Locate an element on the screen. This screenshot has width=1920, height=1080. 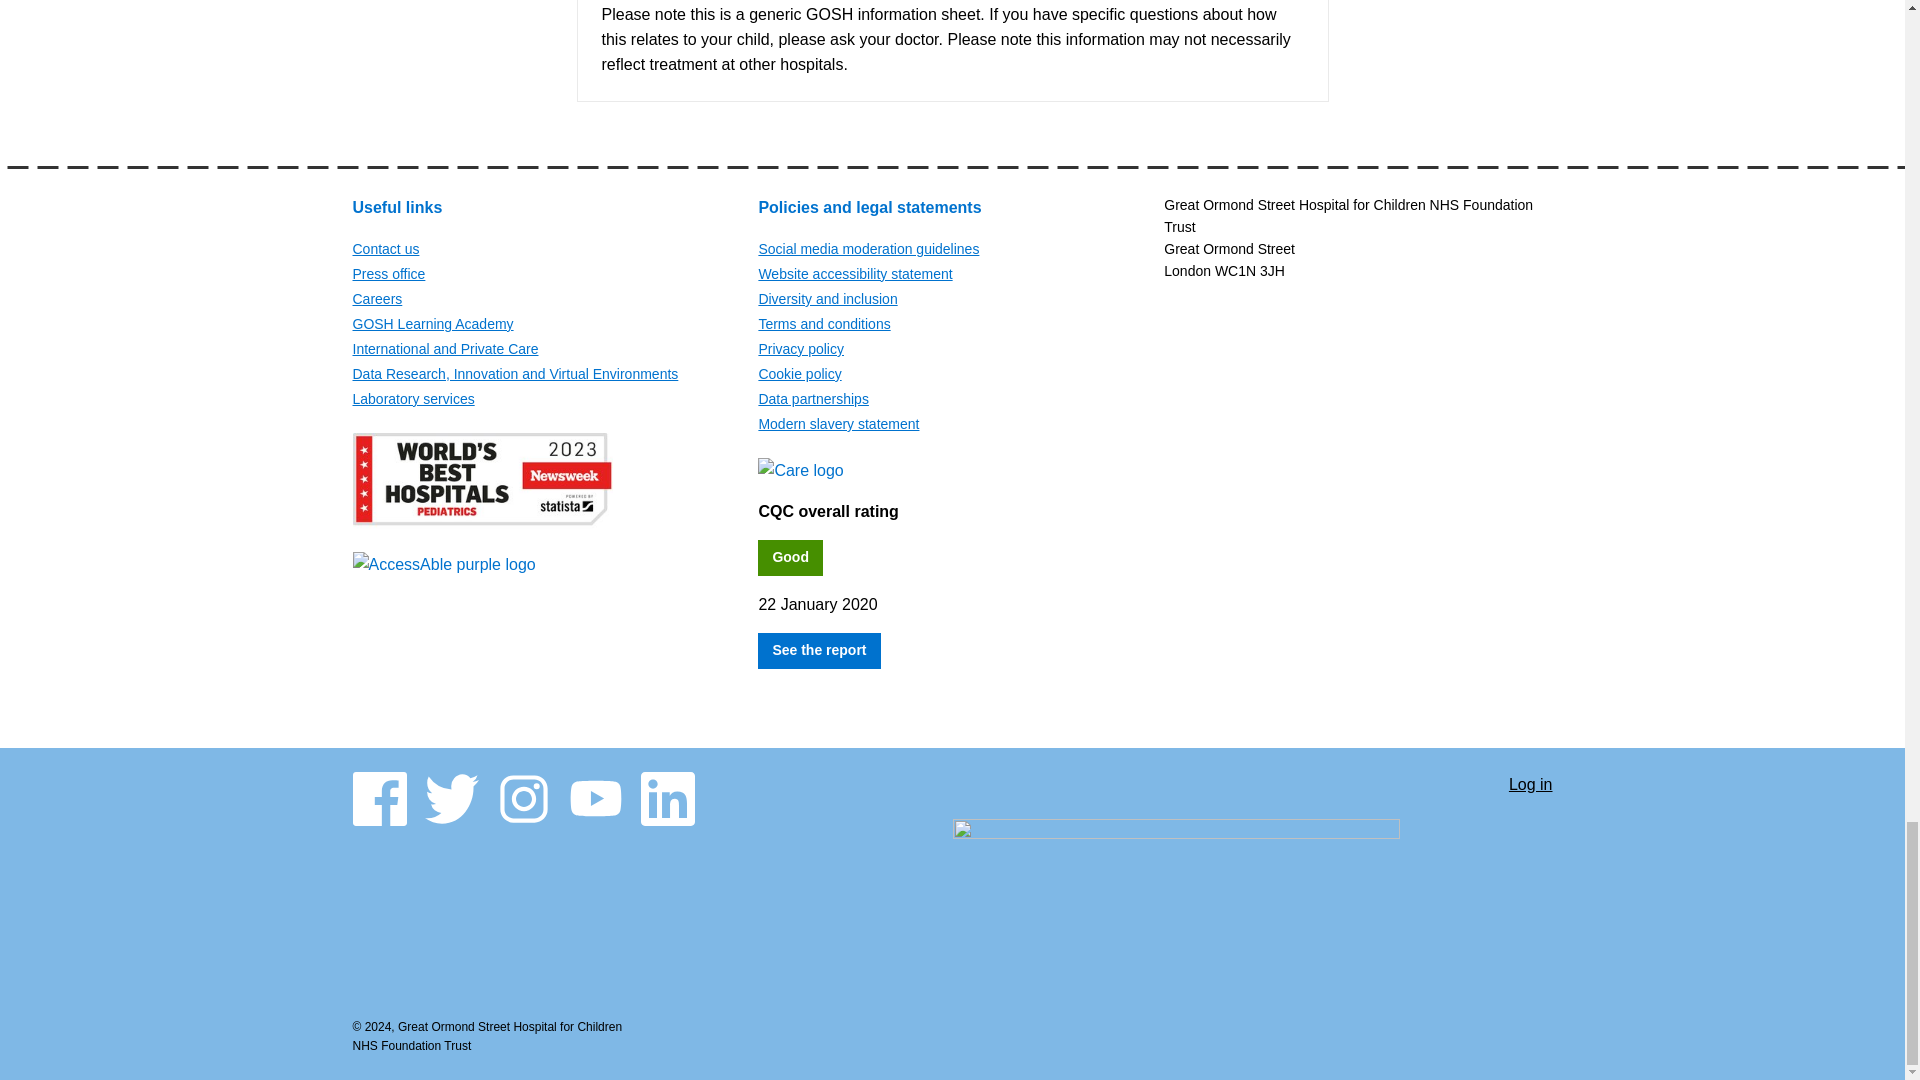
Follow us on Instagram is located at coordinates (522, 799).